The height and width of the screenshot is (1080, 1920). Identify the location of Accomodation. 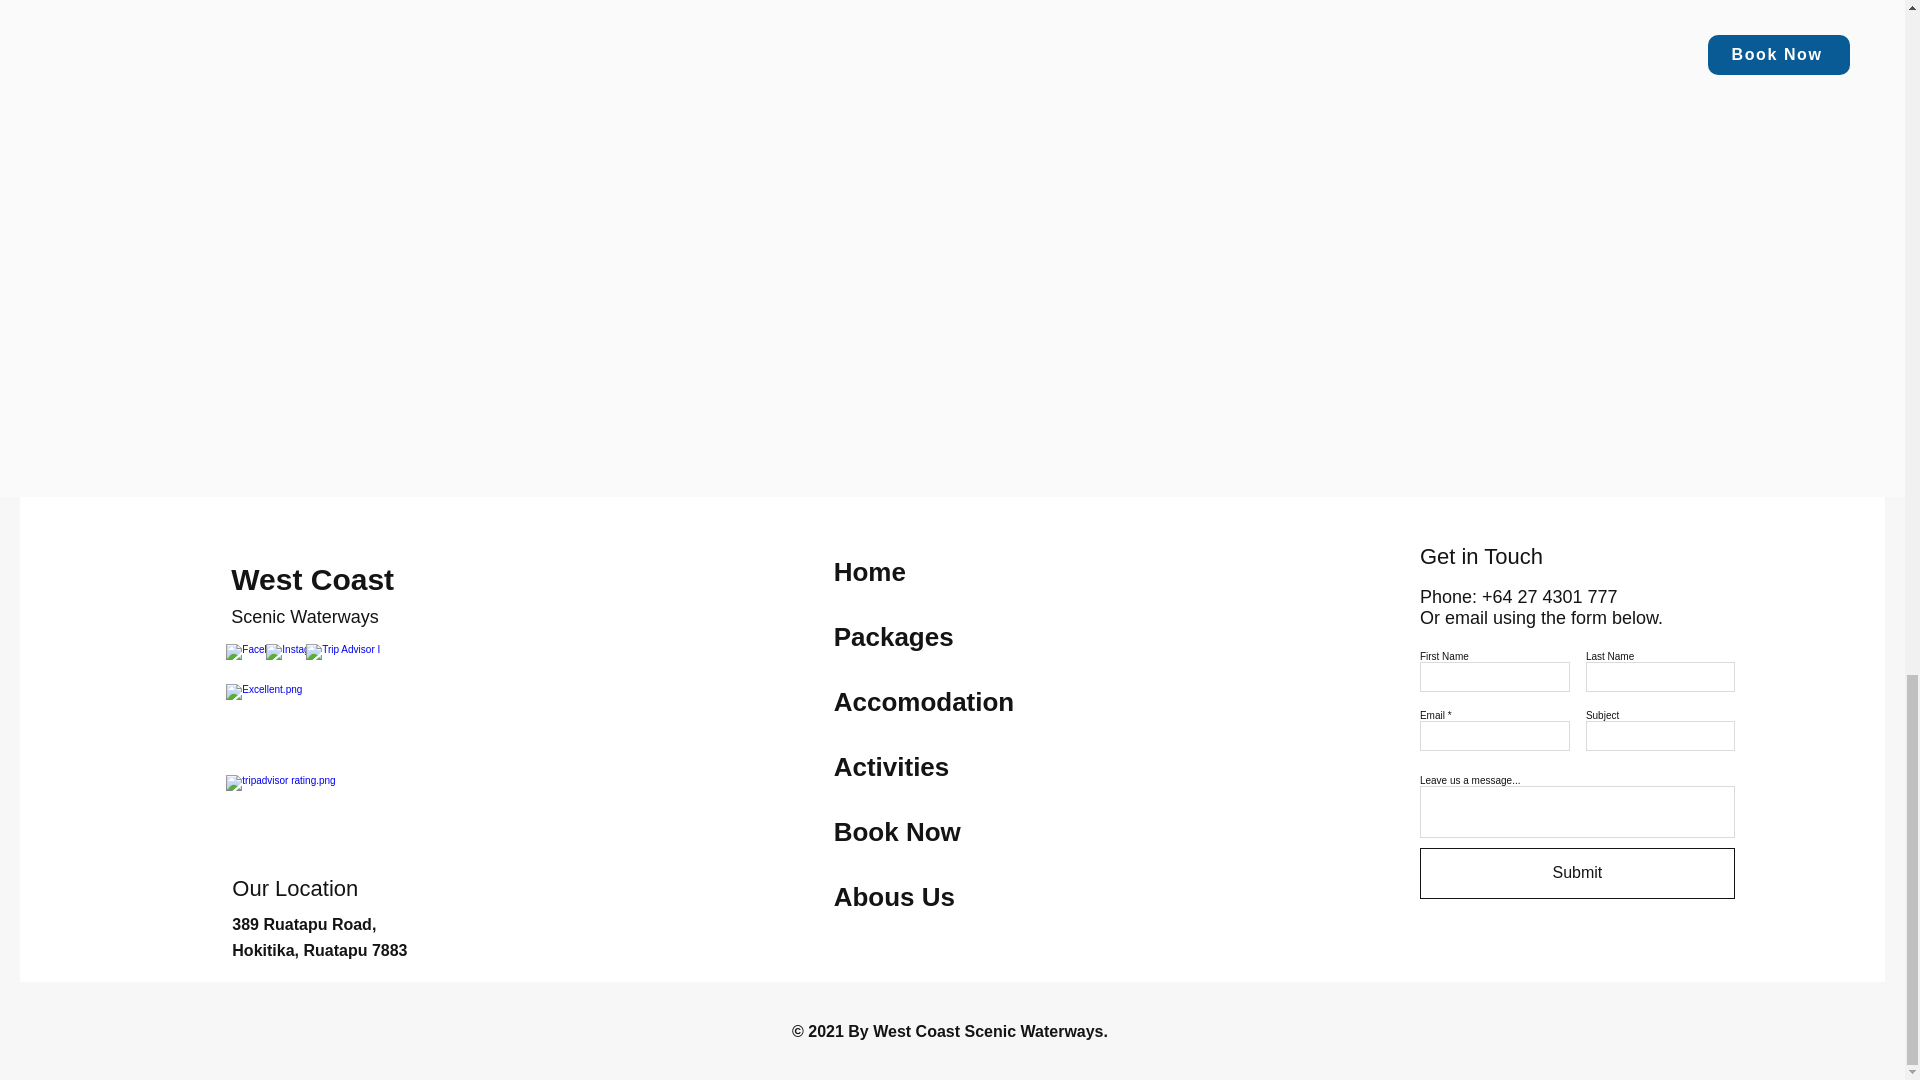
(924, 702).